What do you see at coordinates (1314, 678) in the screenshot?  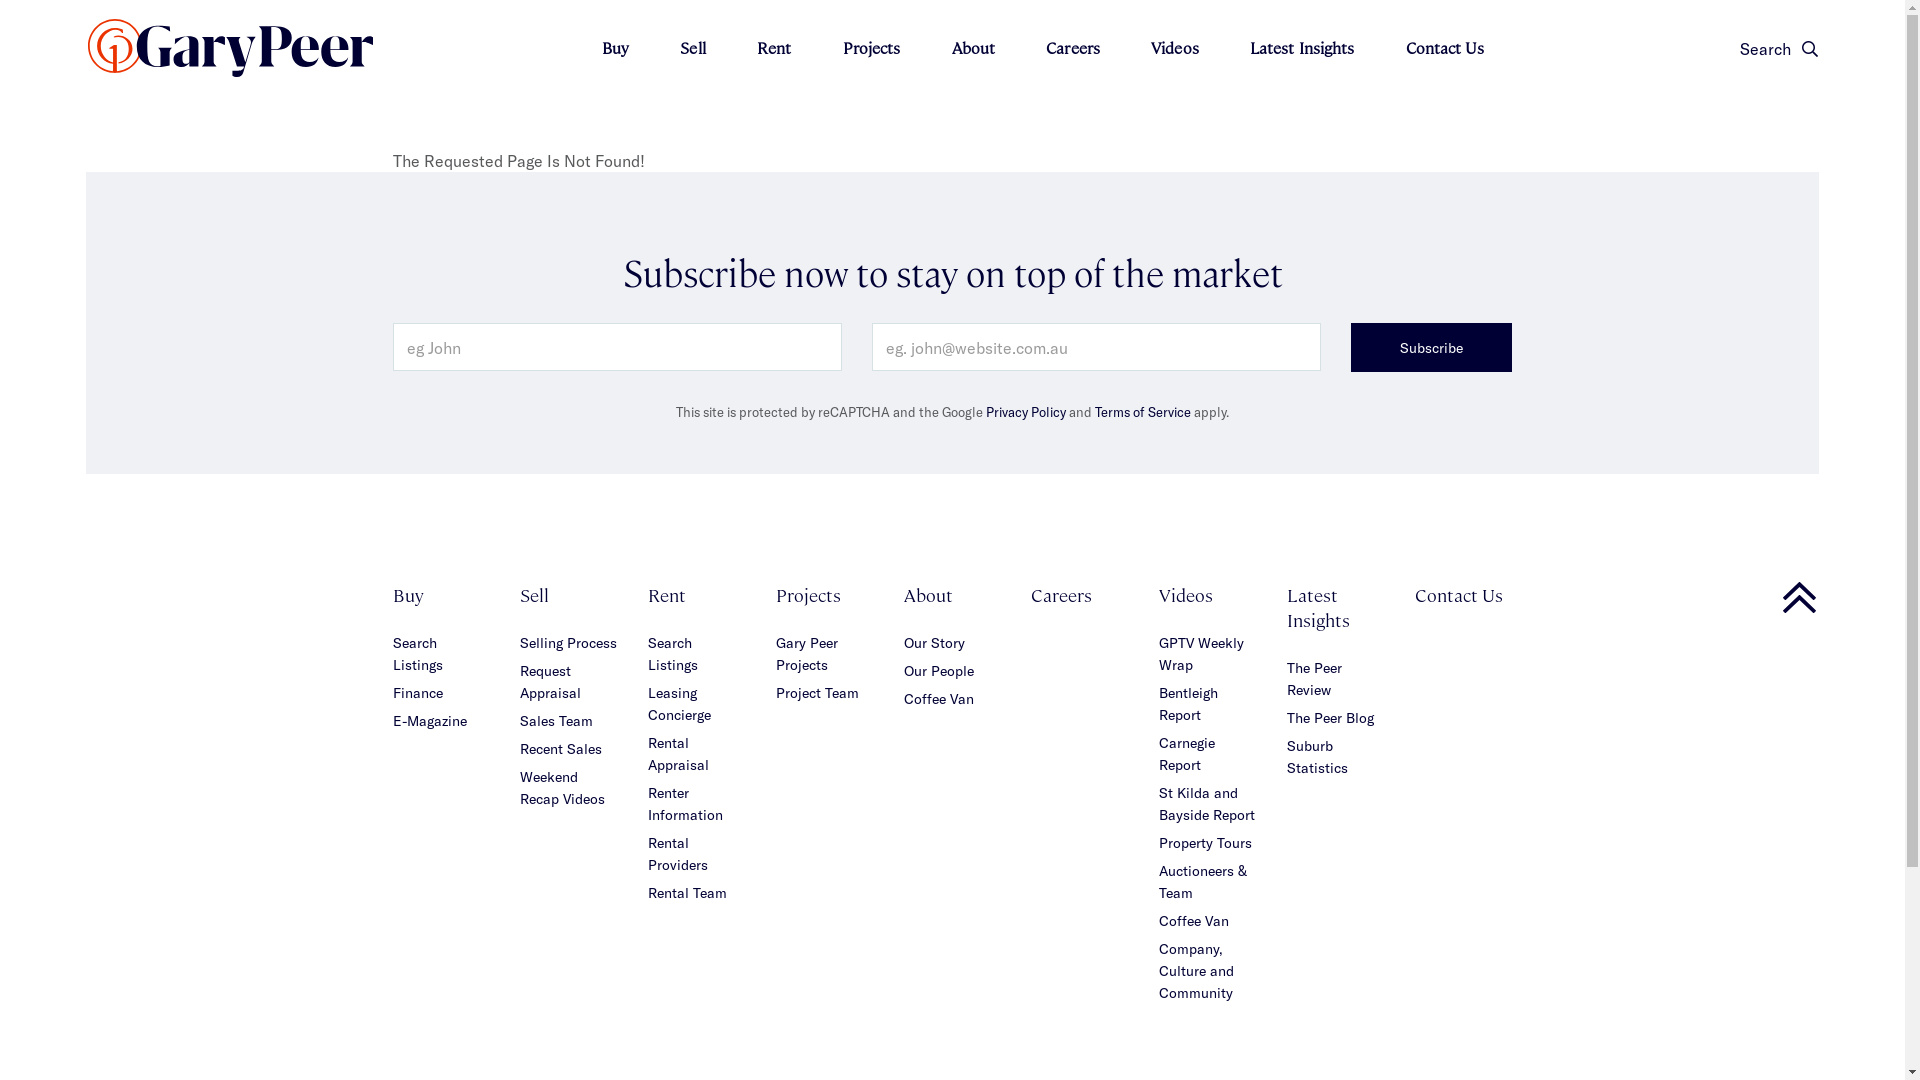 I see `The Peer Review` at bounding box center [1314, 678].